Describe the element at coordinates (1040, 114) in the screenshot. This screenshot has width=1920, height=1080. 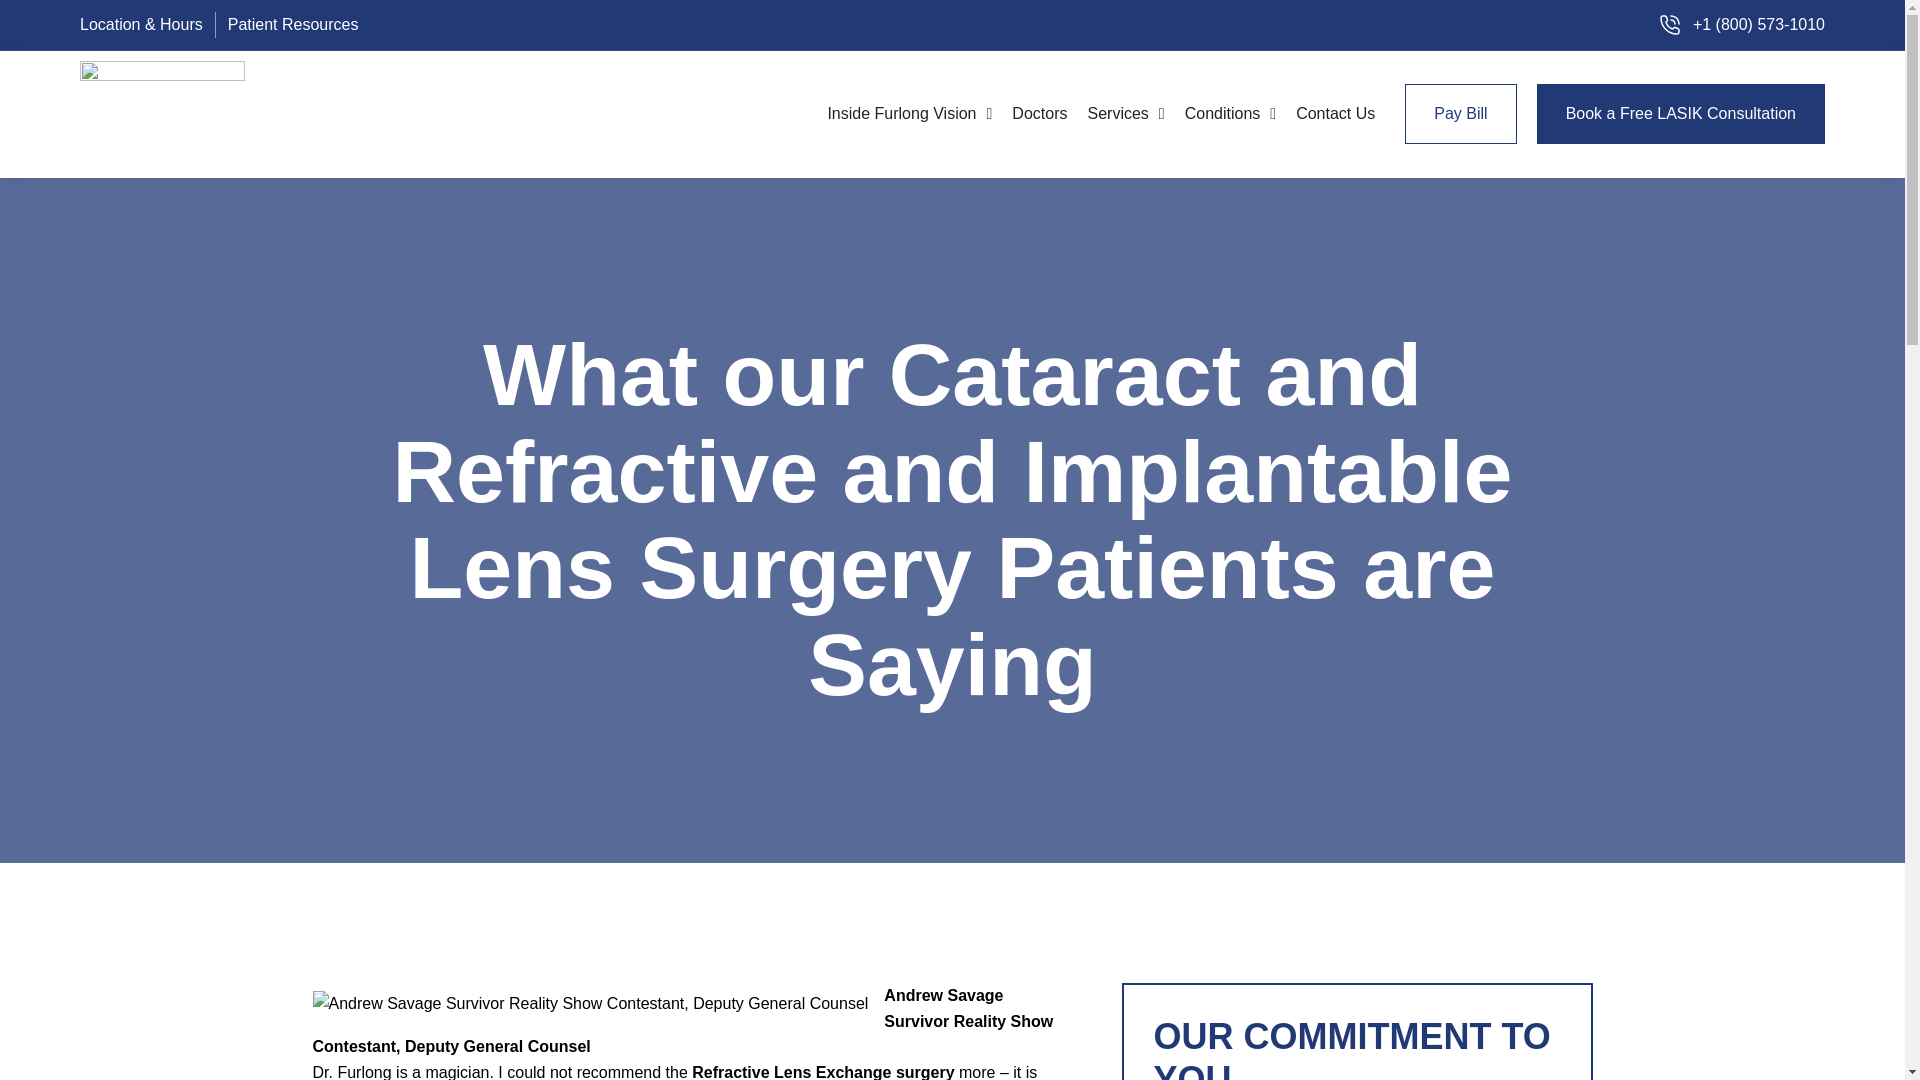
I see `Doctors` at that location.